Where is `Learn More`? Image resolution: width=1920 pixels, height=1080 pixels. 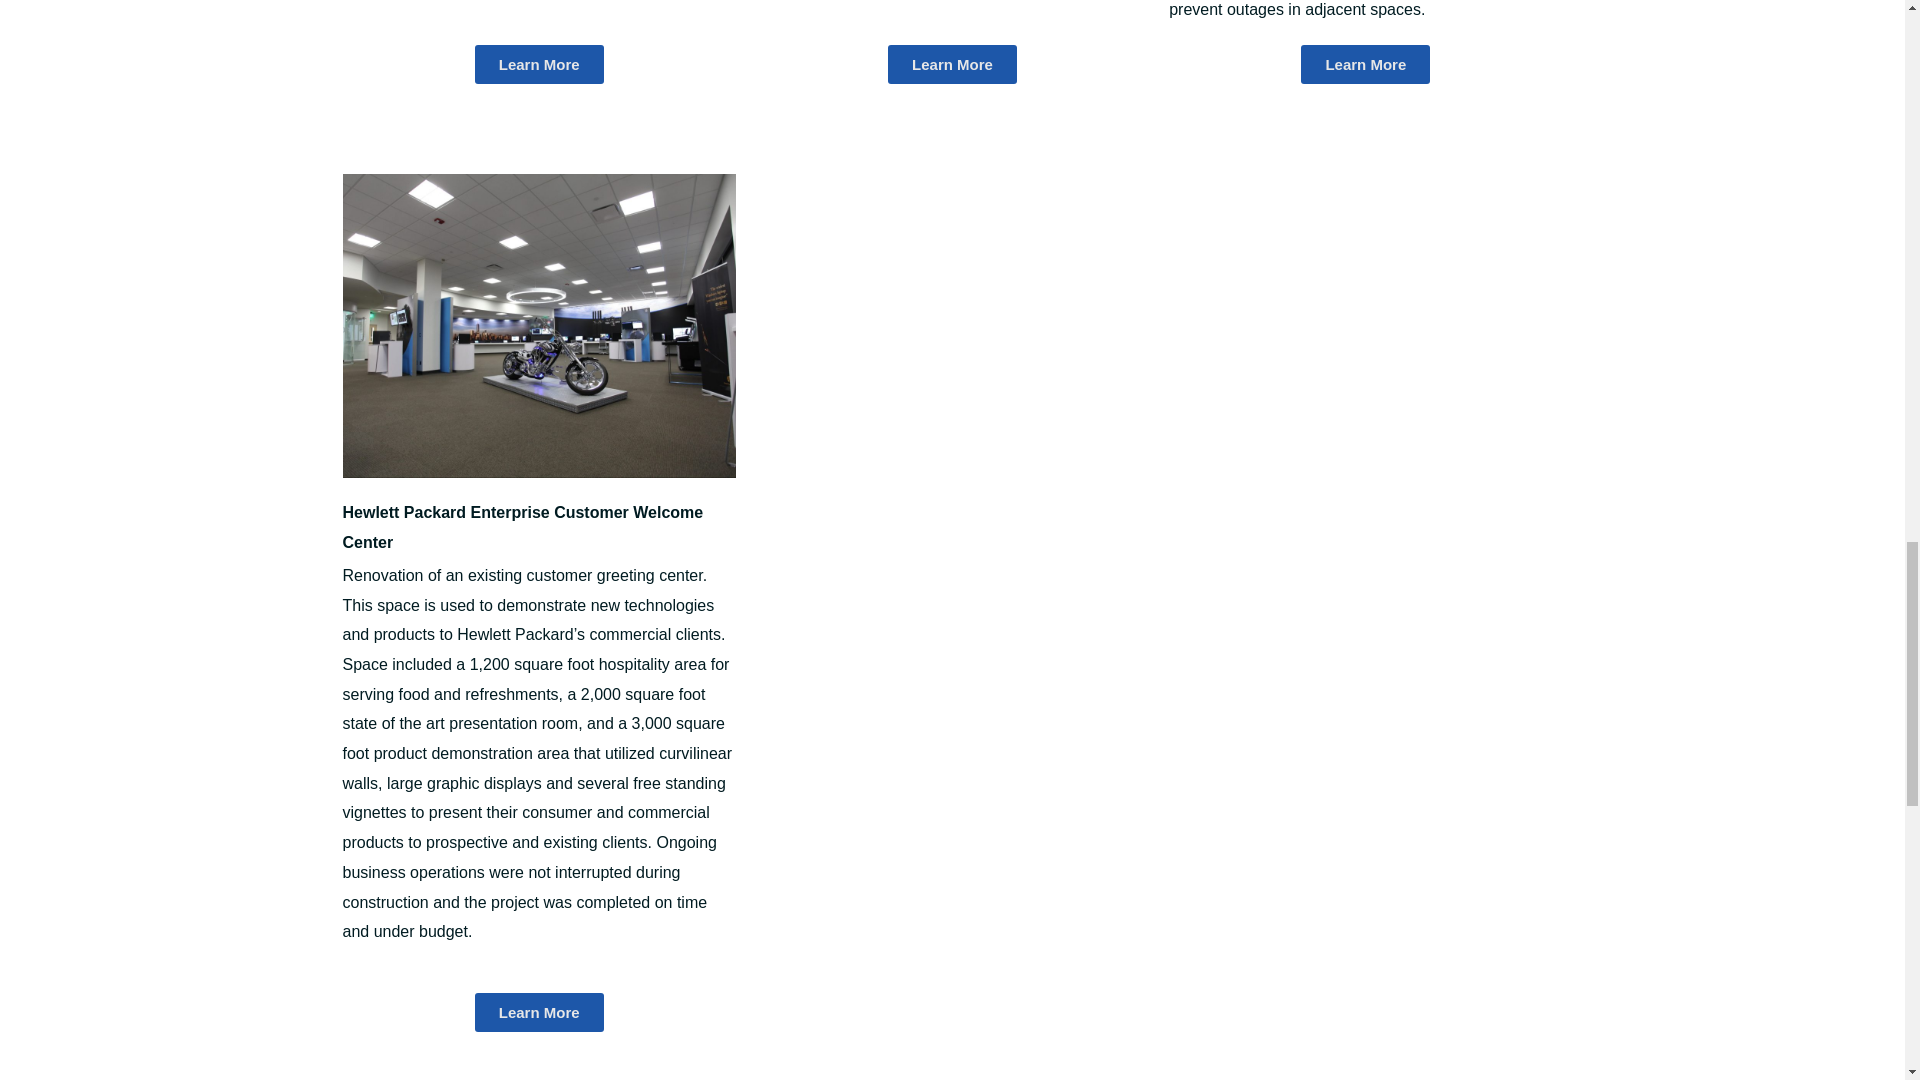 Learn More is located at coordinates (539, 64).